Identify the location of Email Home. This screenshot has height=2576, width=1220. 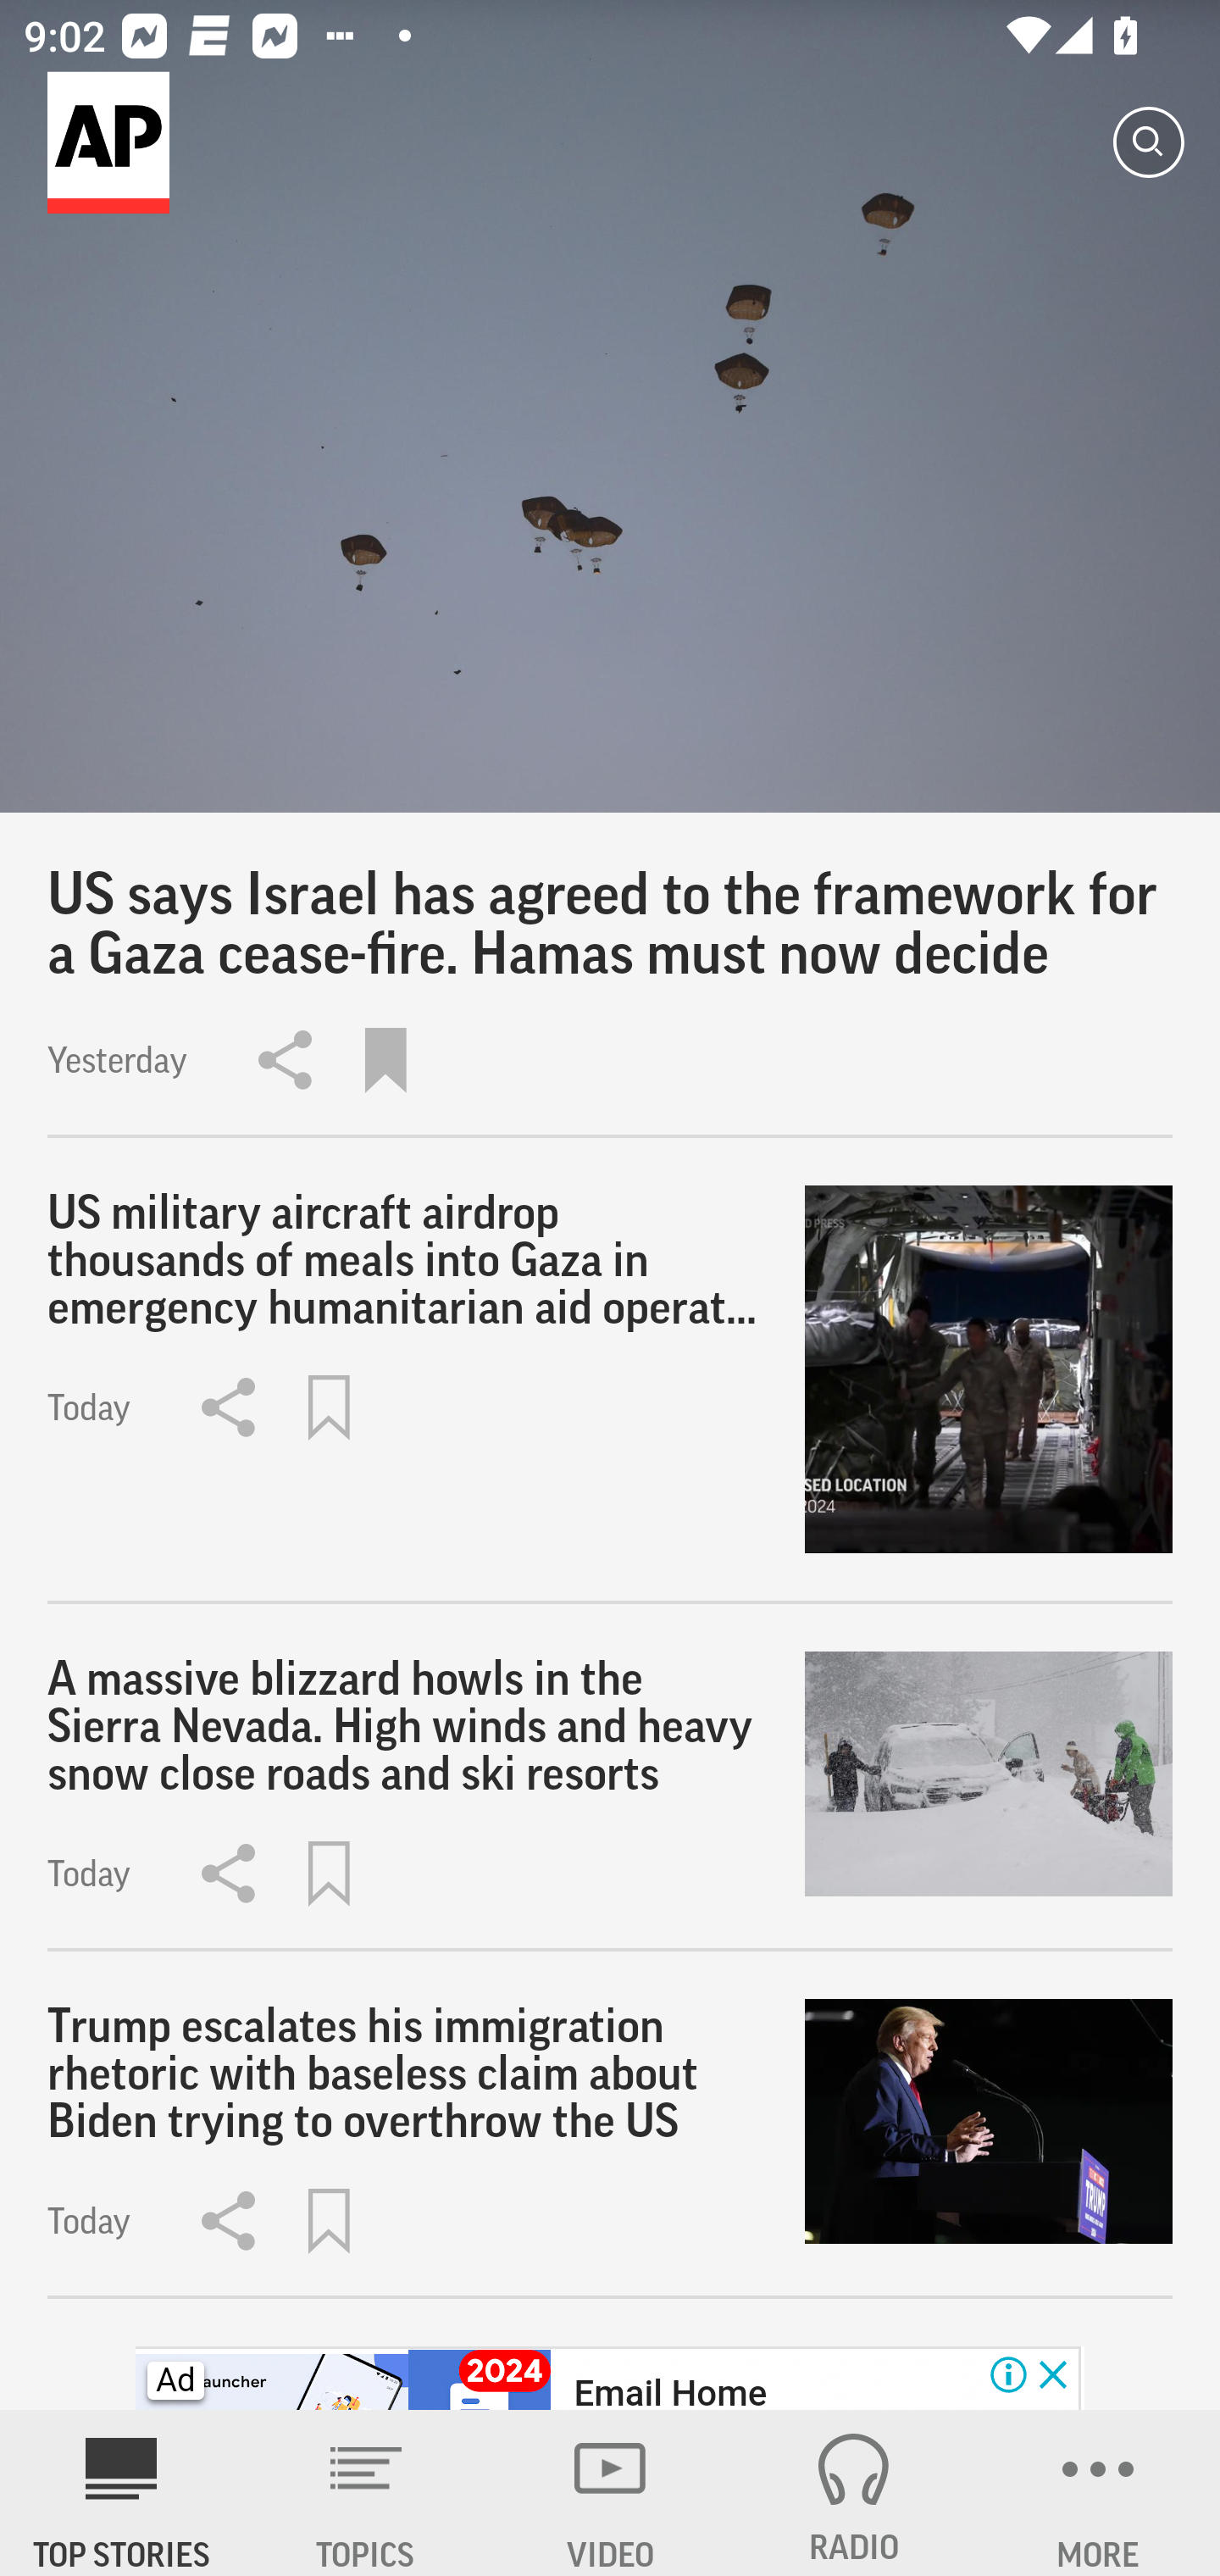
(669, 2390).